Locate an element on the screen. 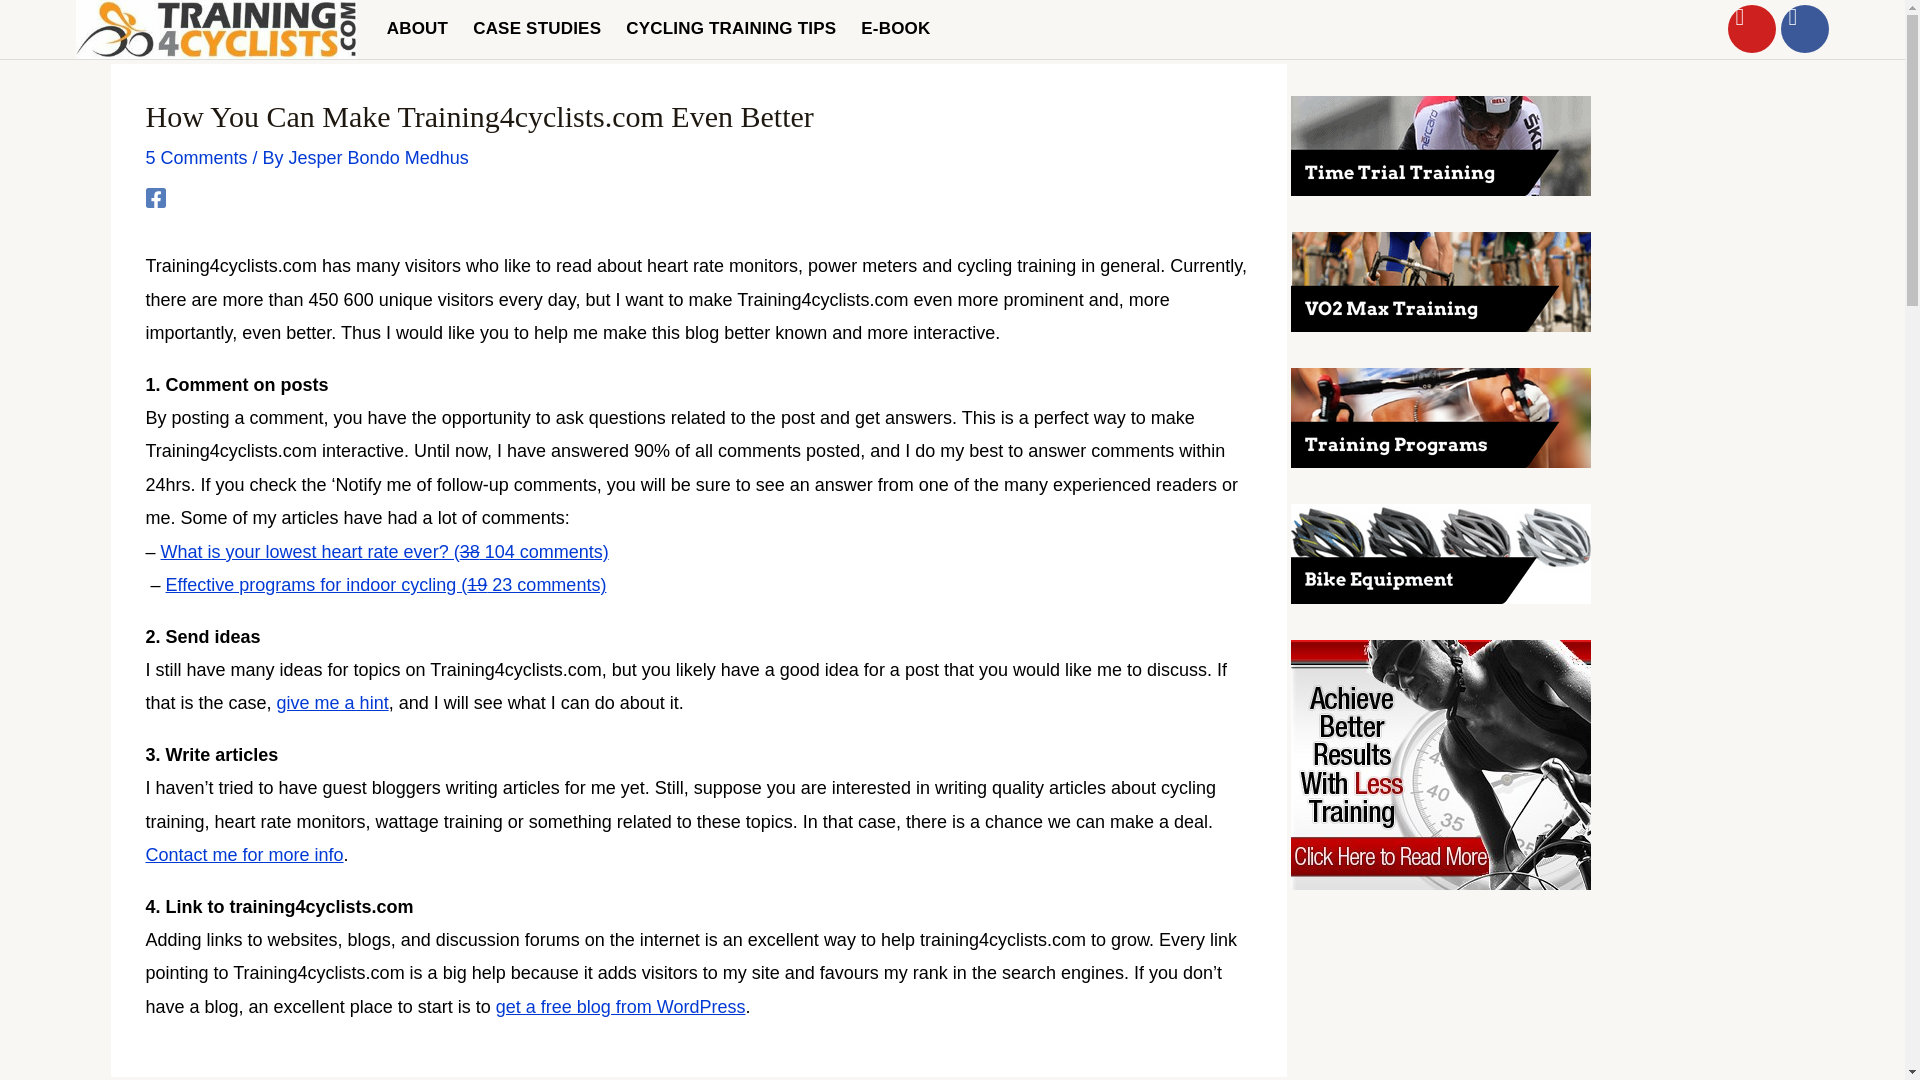 The height and width of the screenshot is (1080, 1920). Youtube is located at coordinates (1752, 28).